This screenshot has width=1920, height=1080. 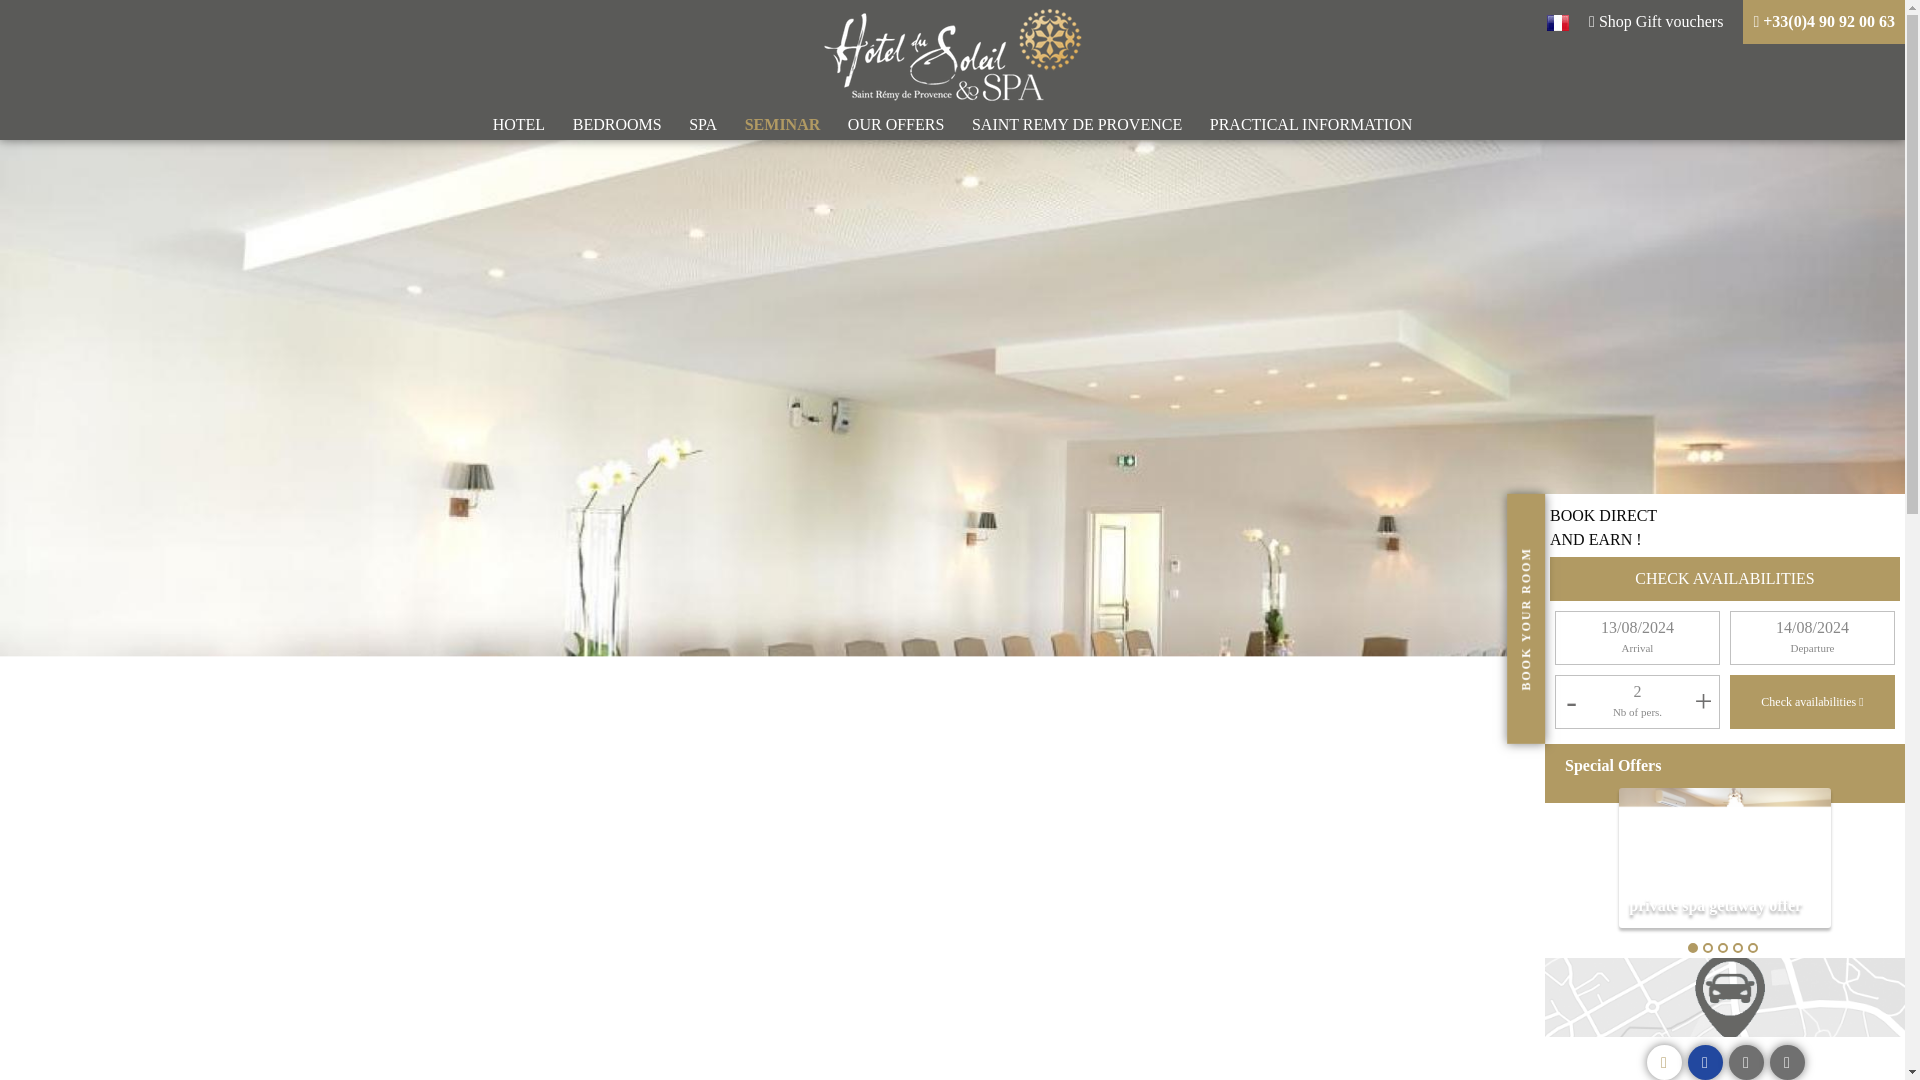 I want to click on OUR OFFERS, so click(x=896, y=124).